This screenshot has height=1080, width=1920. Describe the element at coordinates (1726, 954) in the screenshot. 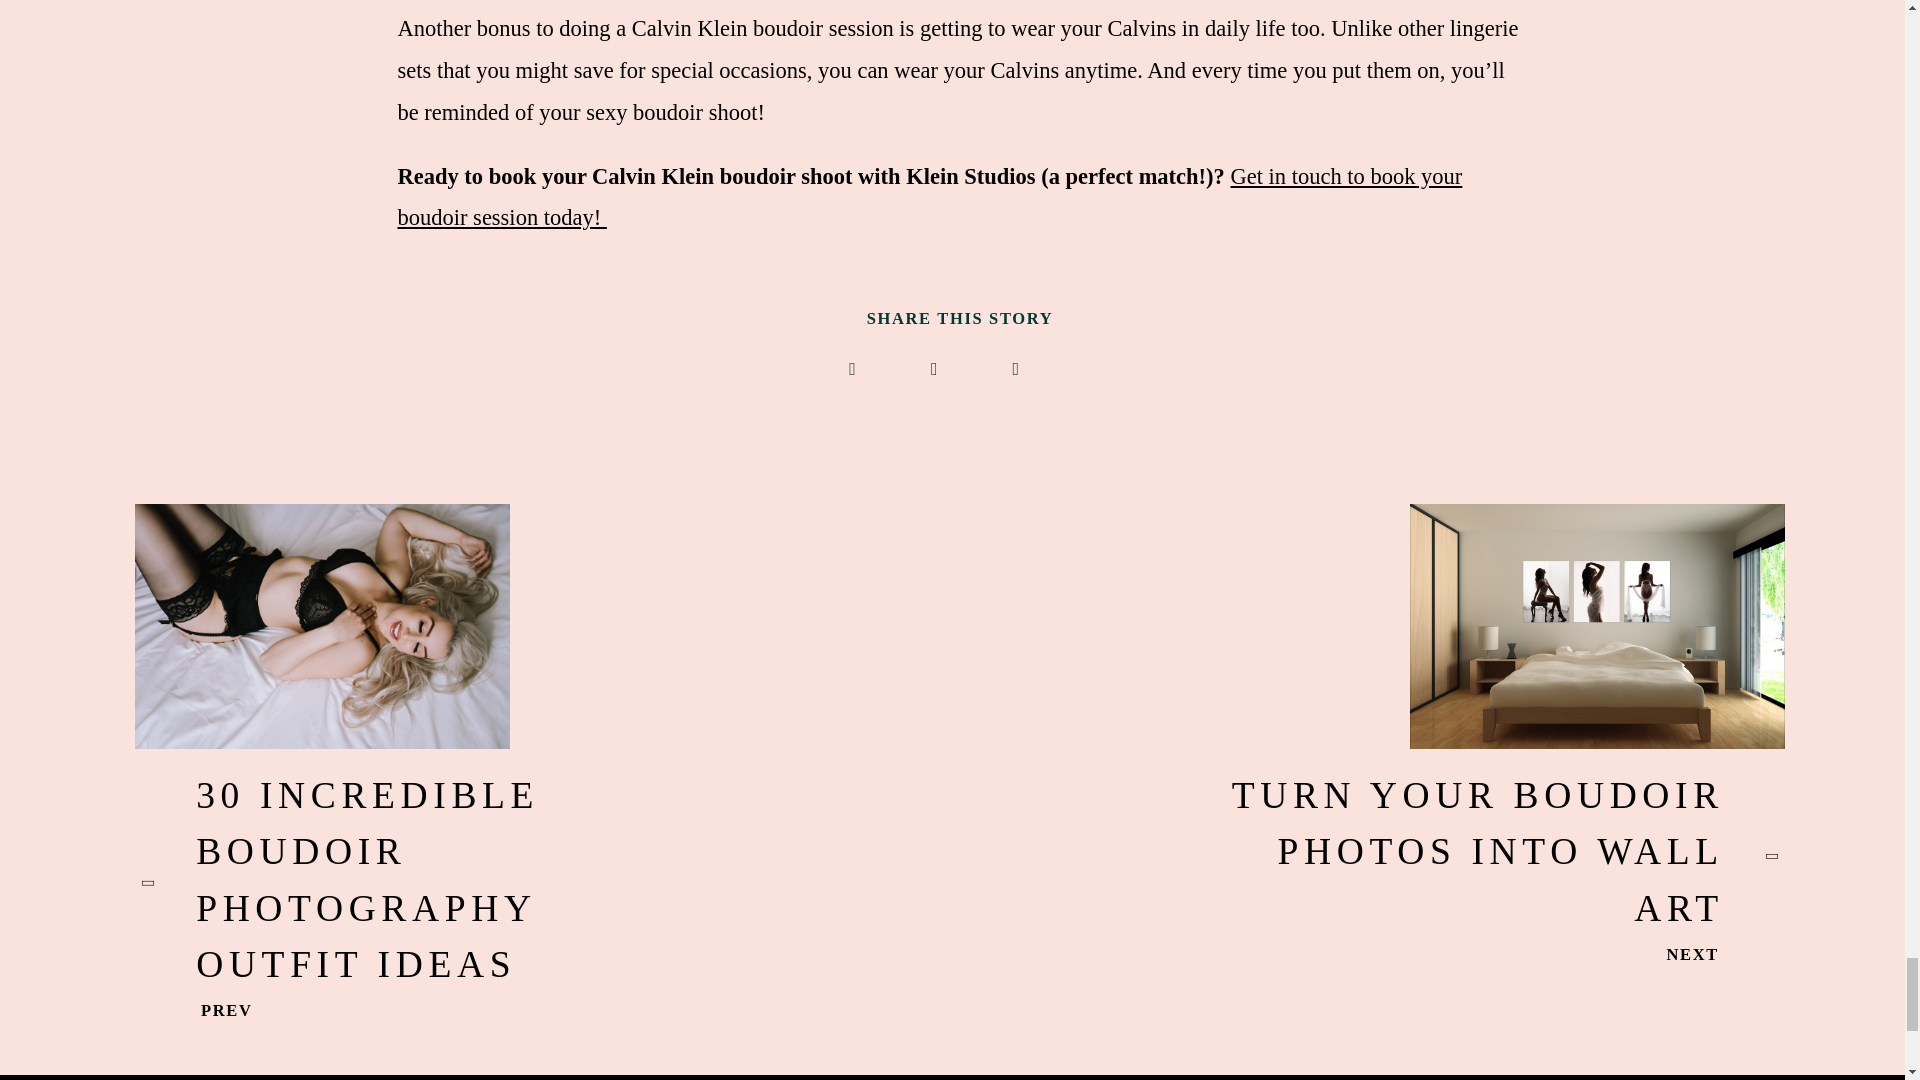

I see `NEXT` at that location.